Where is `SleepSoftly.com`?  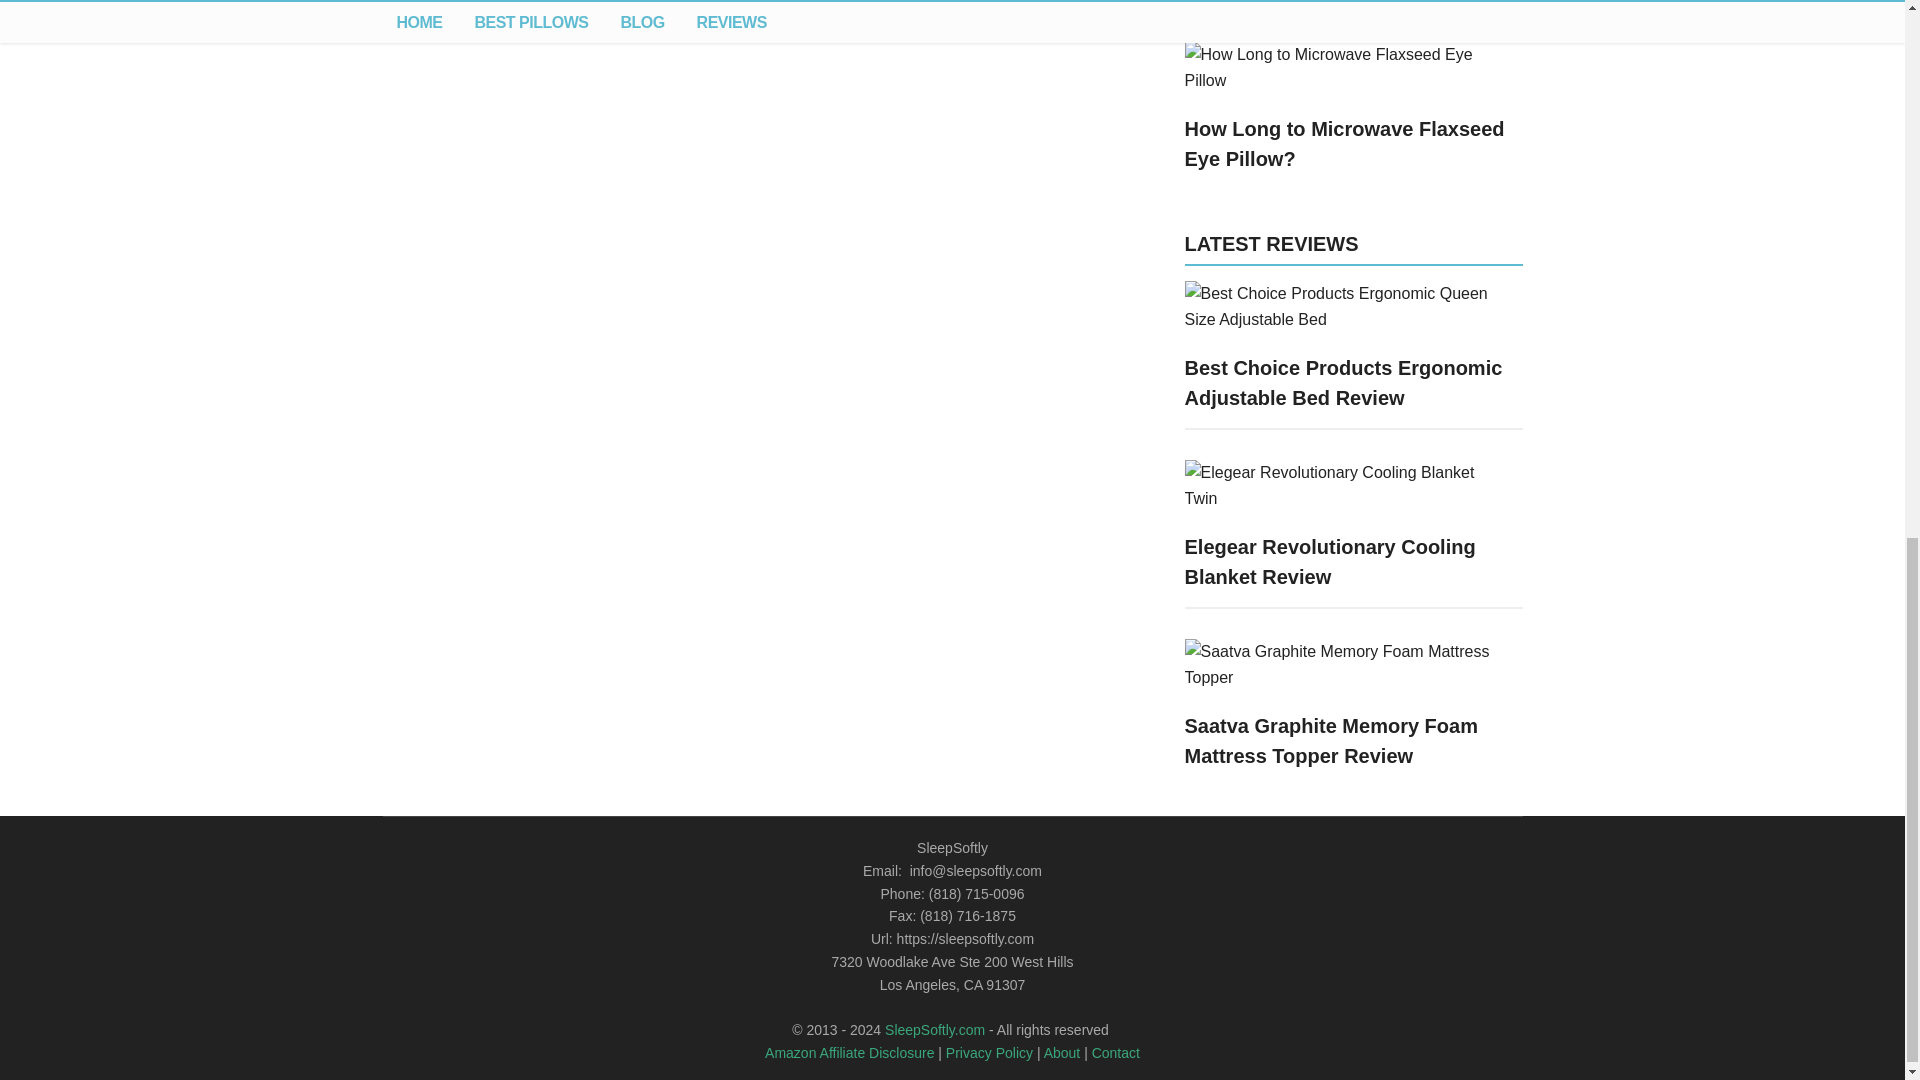 SleepSoftly.com is located at coordinates (934, 1029).